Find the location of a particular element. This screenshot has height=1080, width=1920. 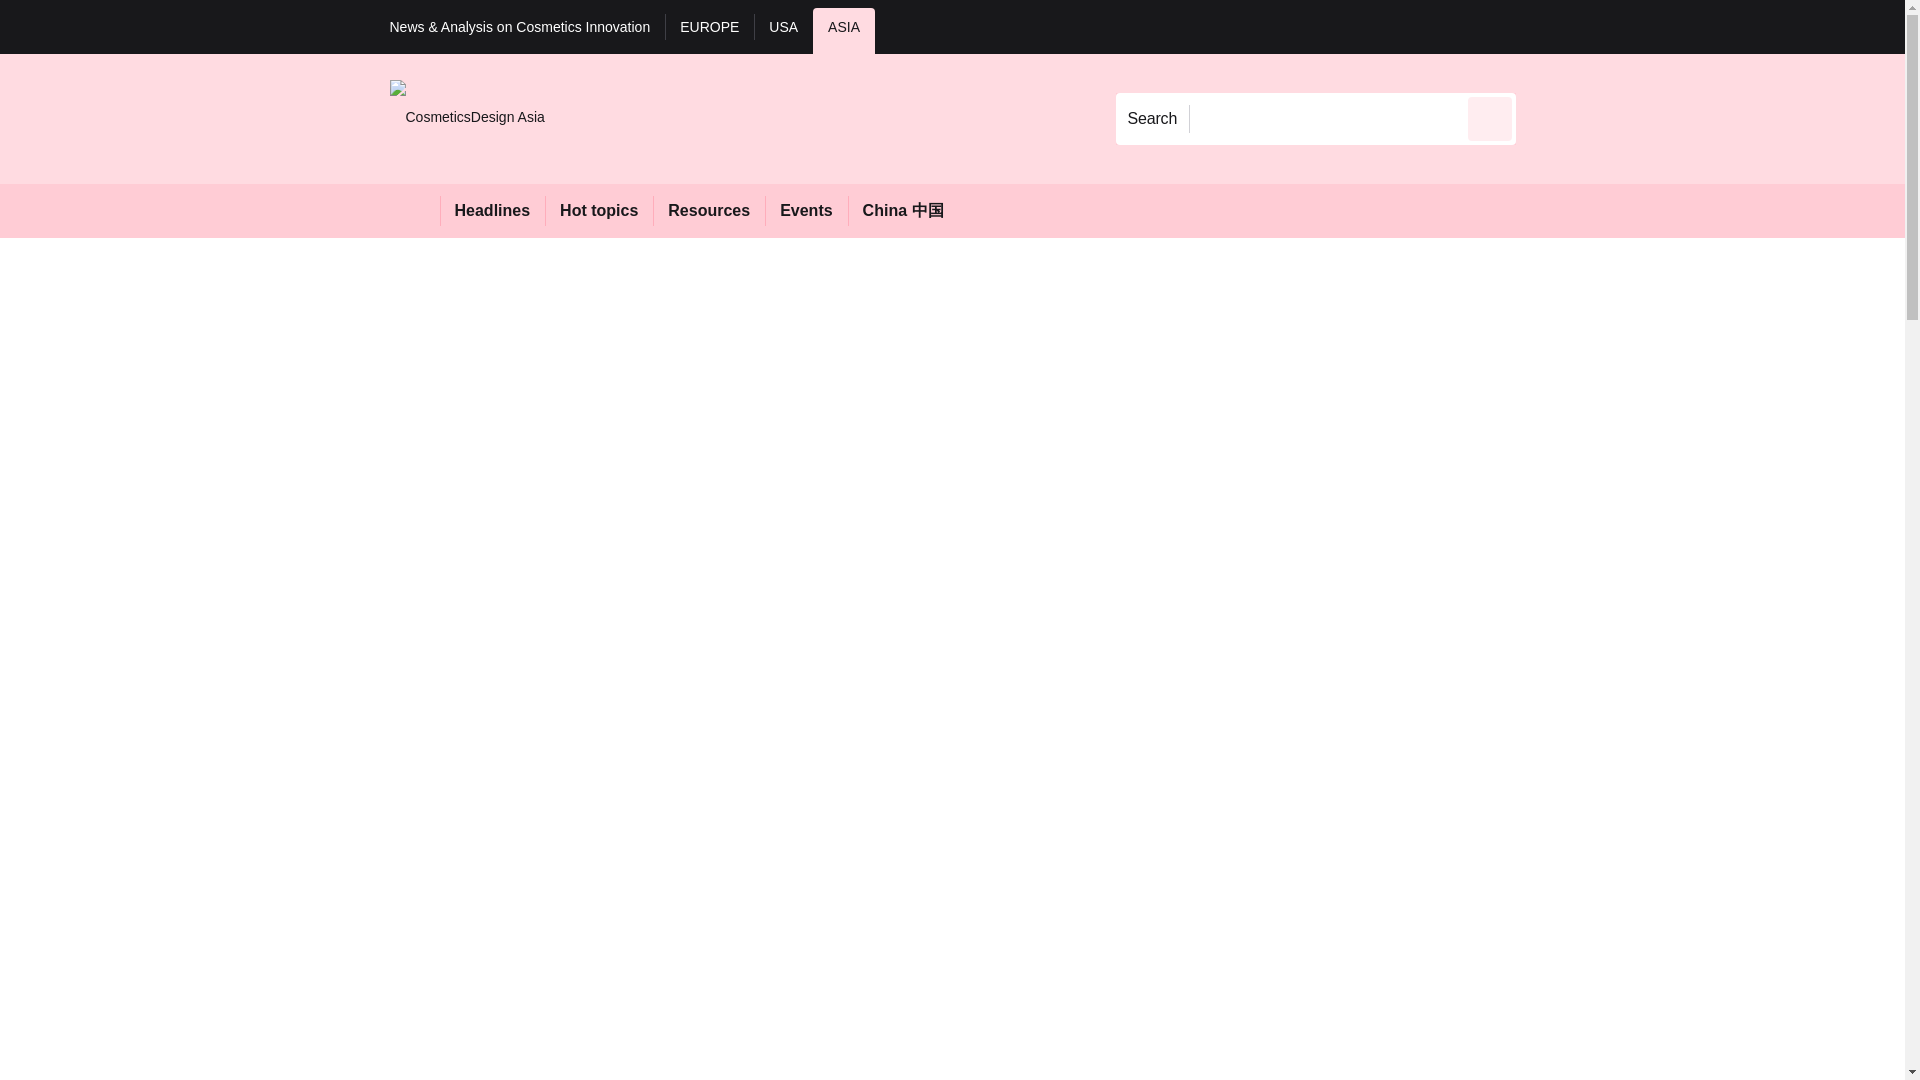

My account is located at coordinates (1658, 26).